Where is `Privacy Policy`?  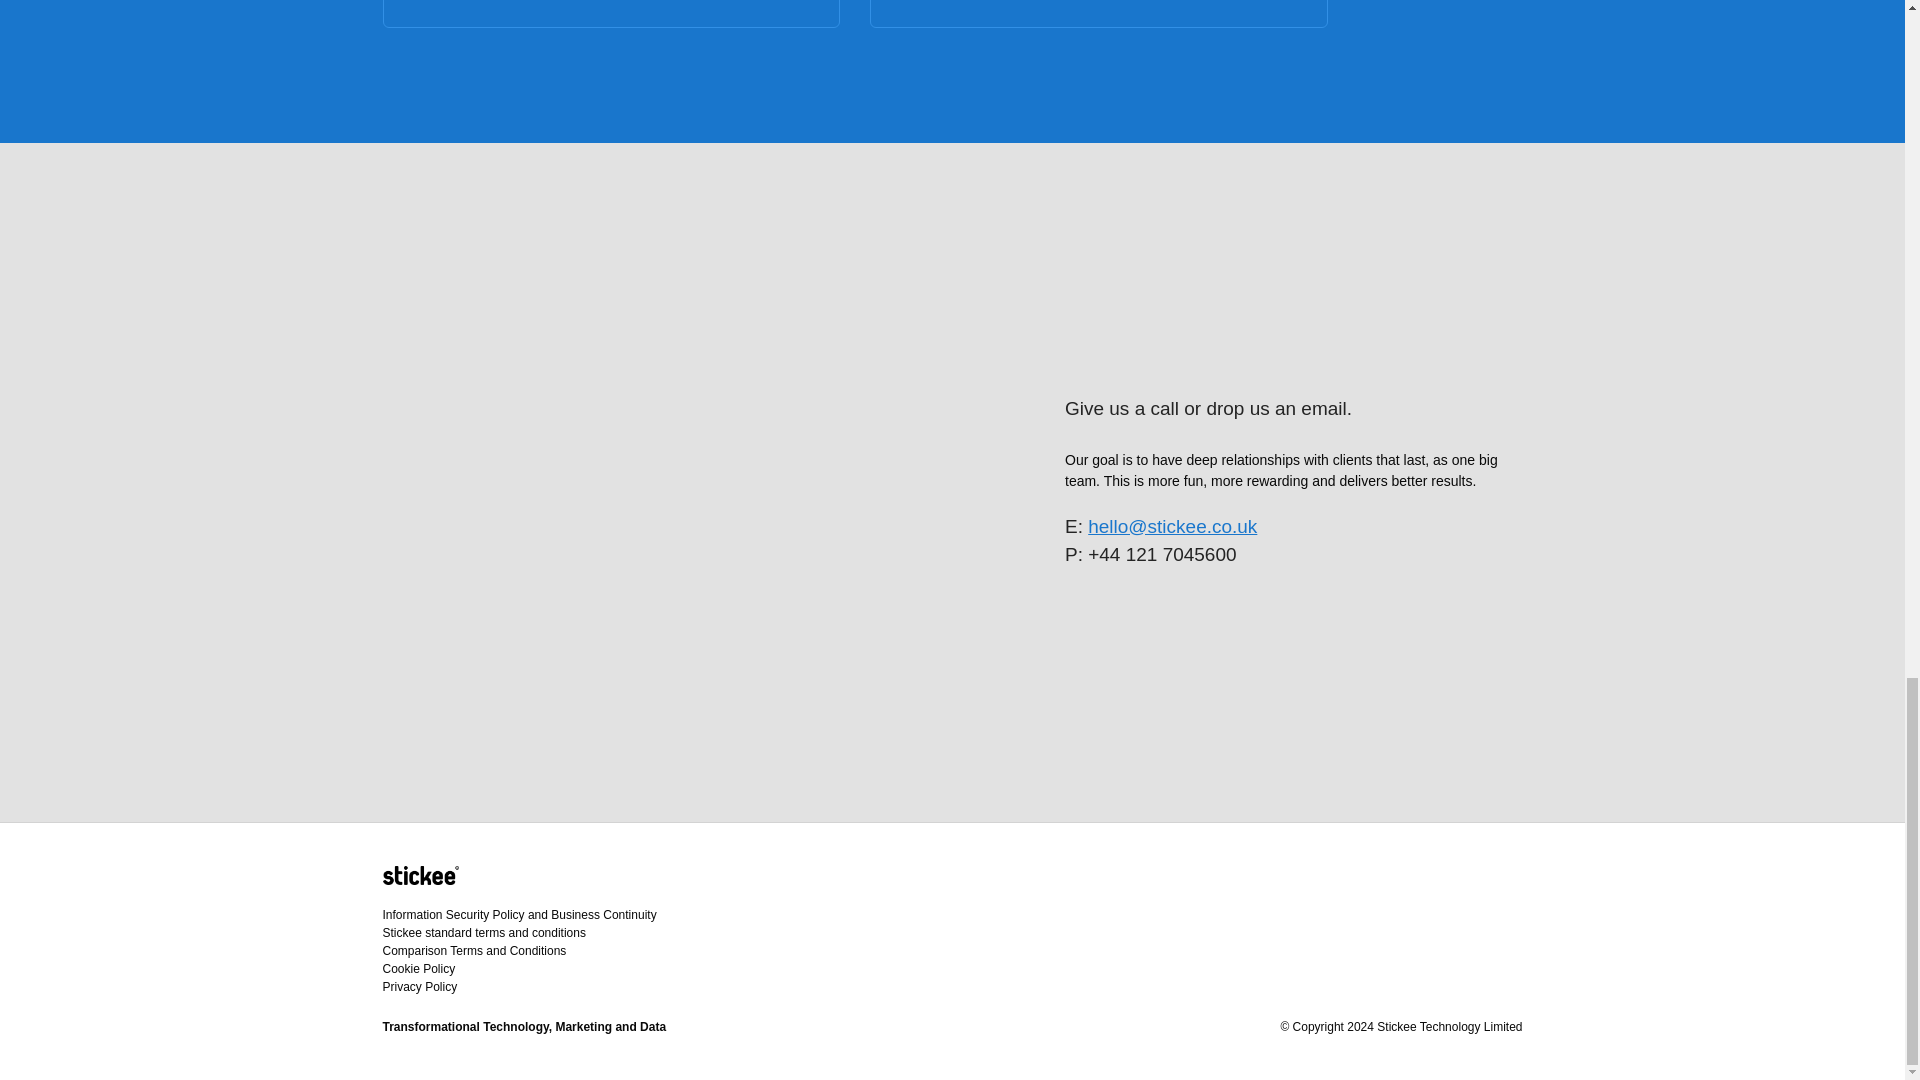
Privacy Policy is located at coordinates (419, 986).